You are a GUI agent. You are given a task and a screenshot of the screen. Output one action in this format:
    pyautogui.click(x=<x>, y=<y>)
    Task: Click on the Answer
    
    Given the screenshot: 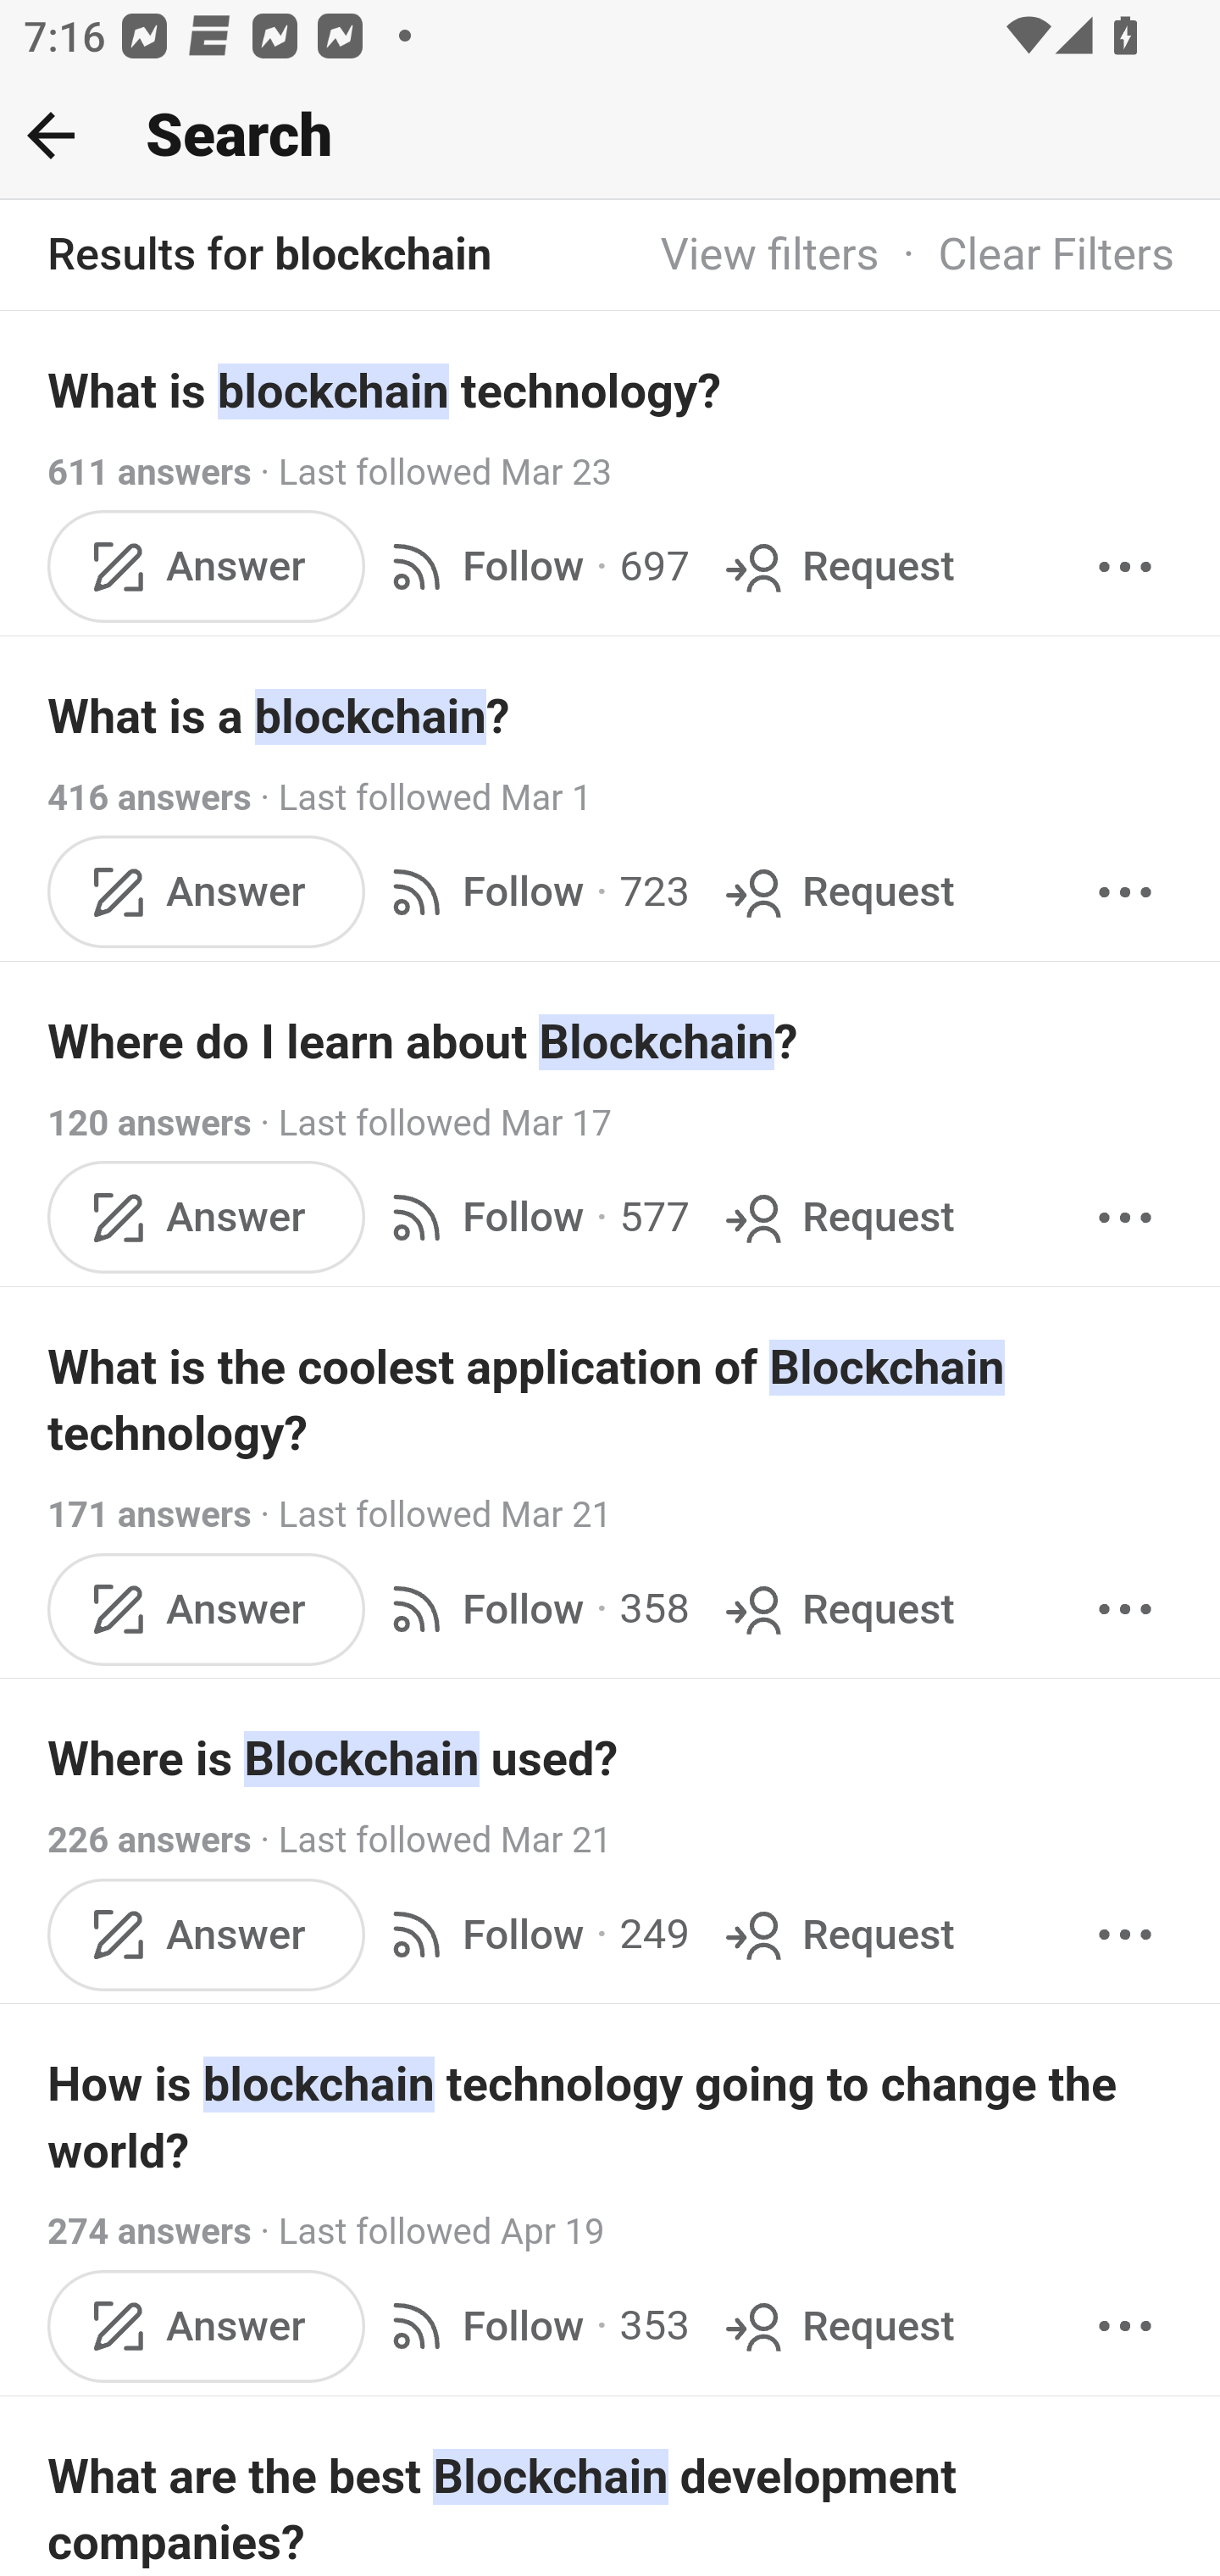 What is the action you would take?
    pyautogui.click(x=207, y=564)
    